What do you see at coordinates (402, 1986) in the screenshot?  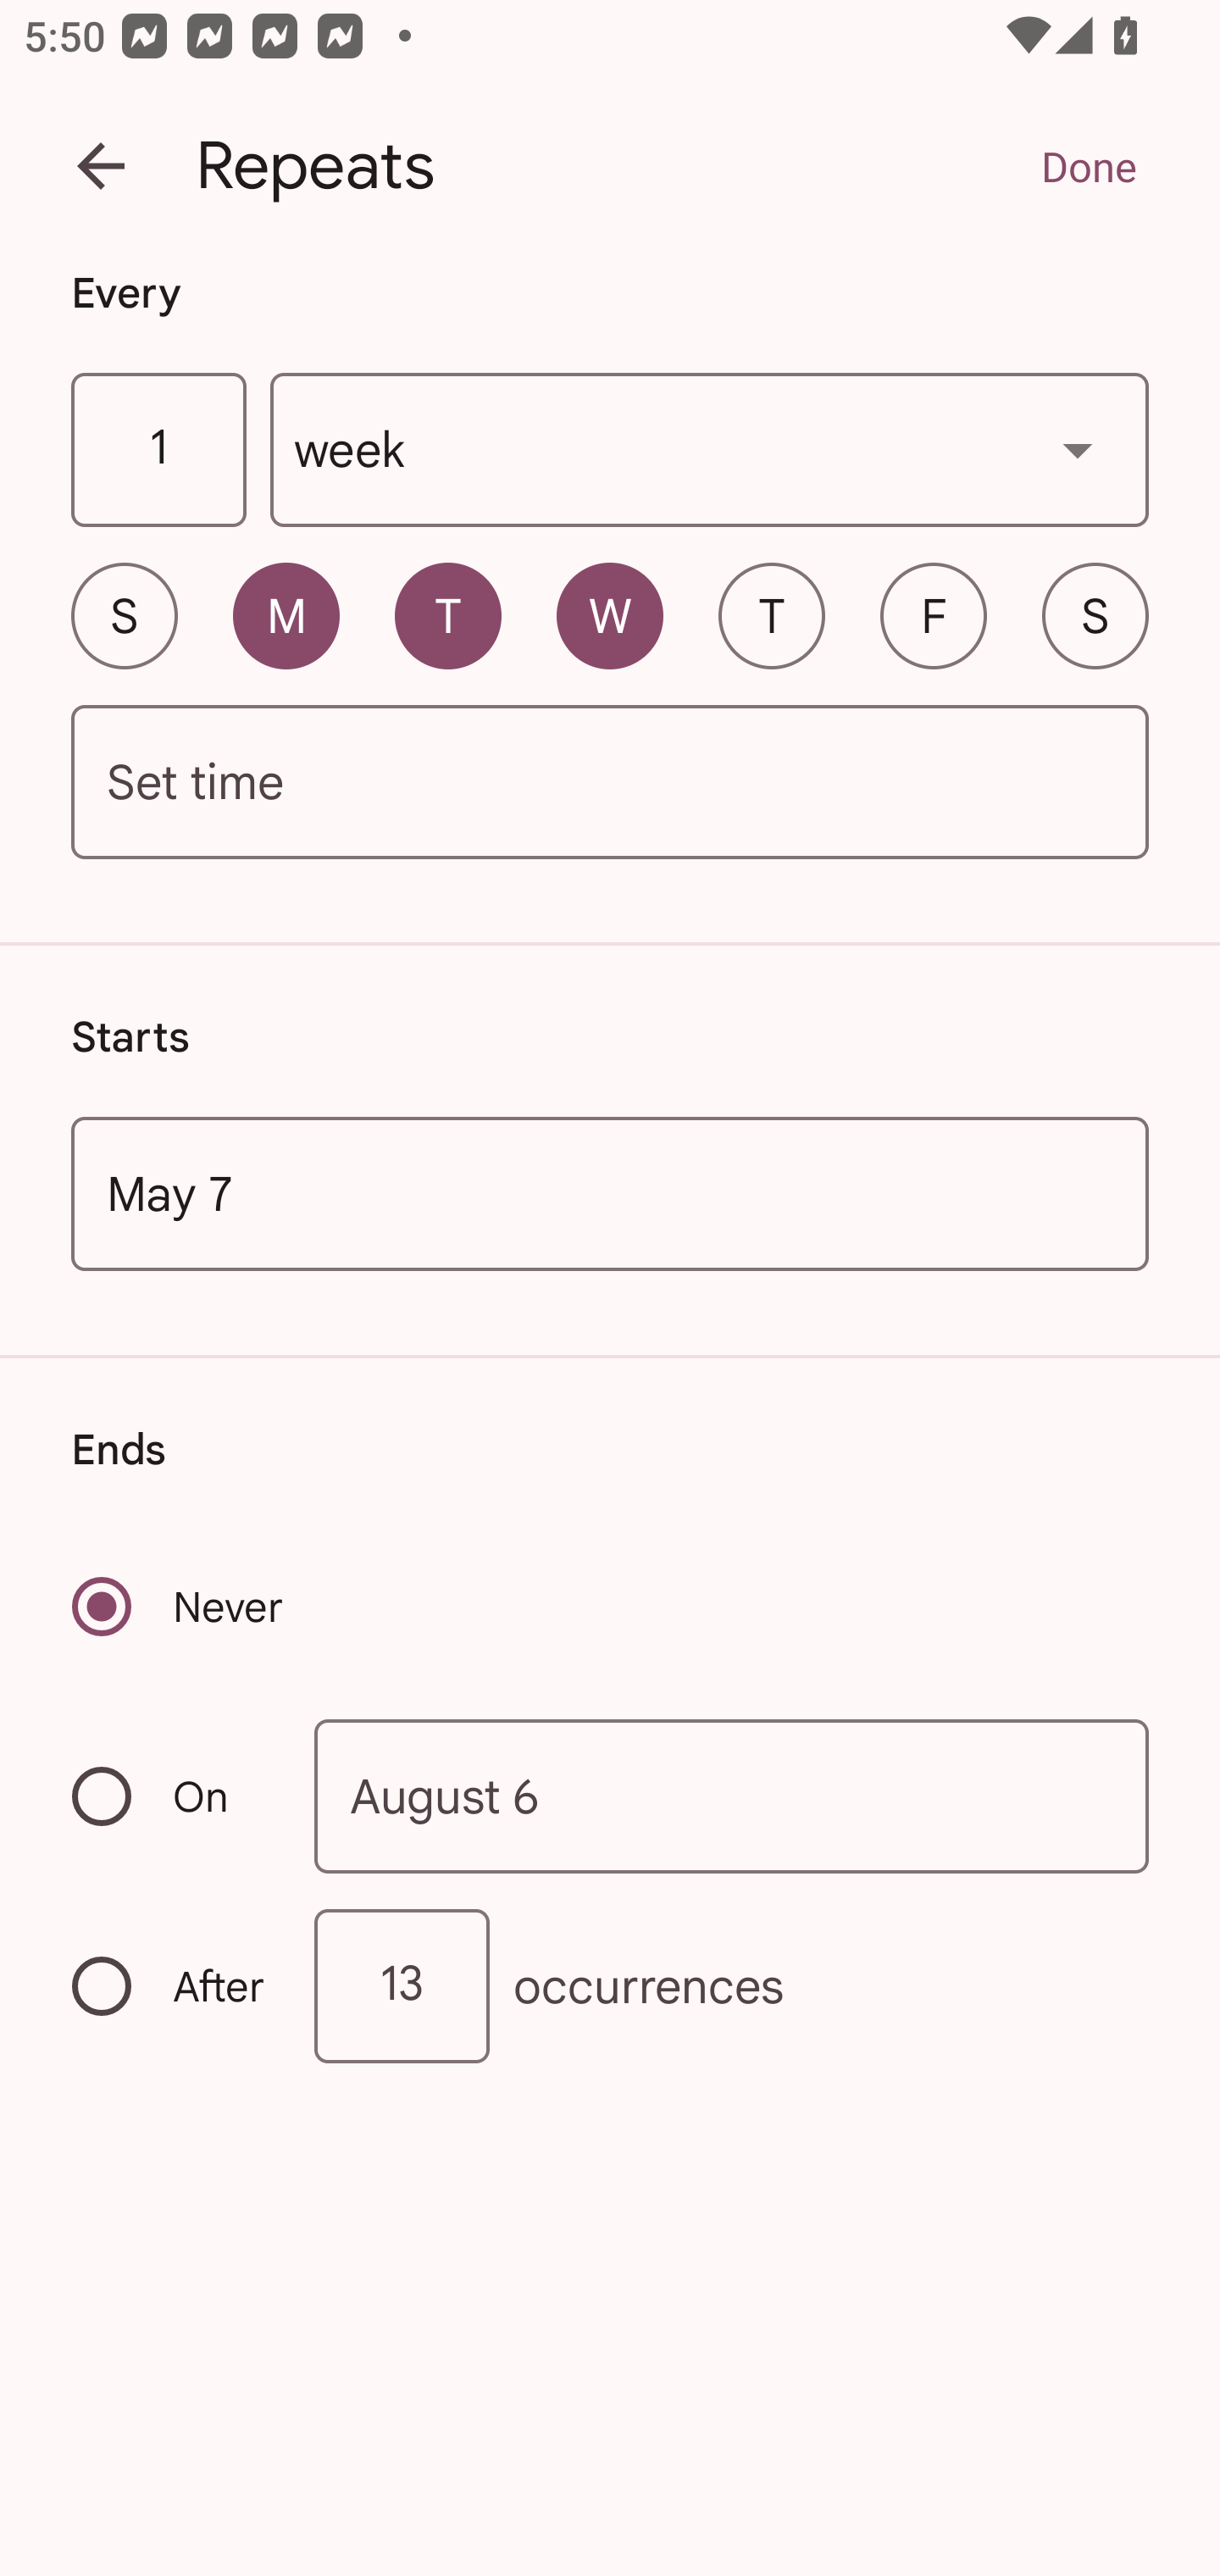 I see `13` at bounding box center [402, 1986].